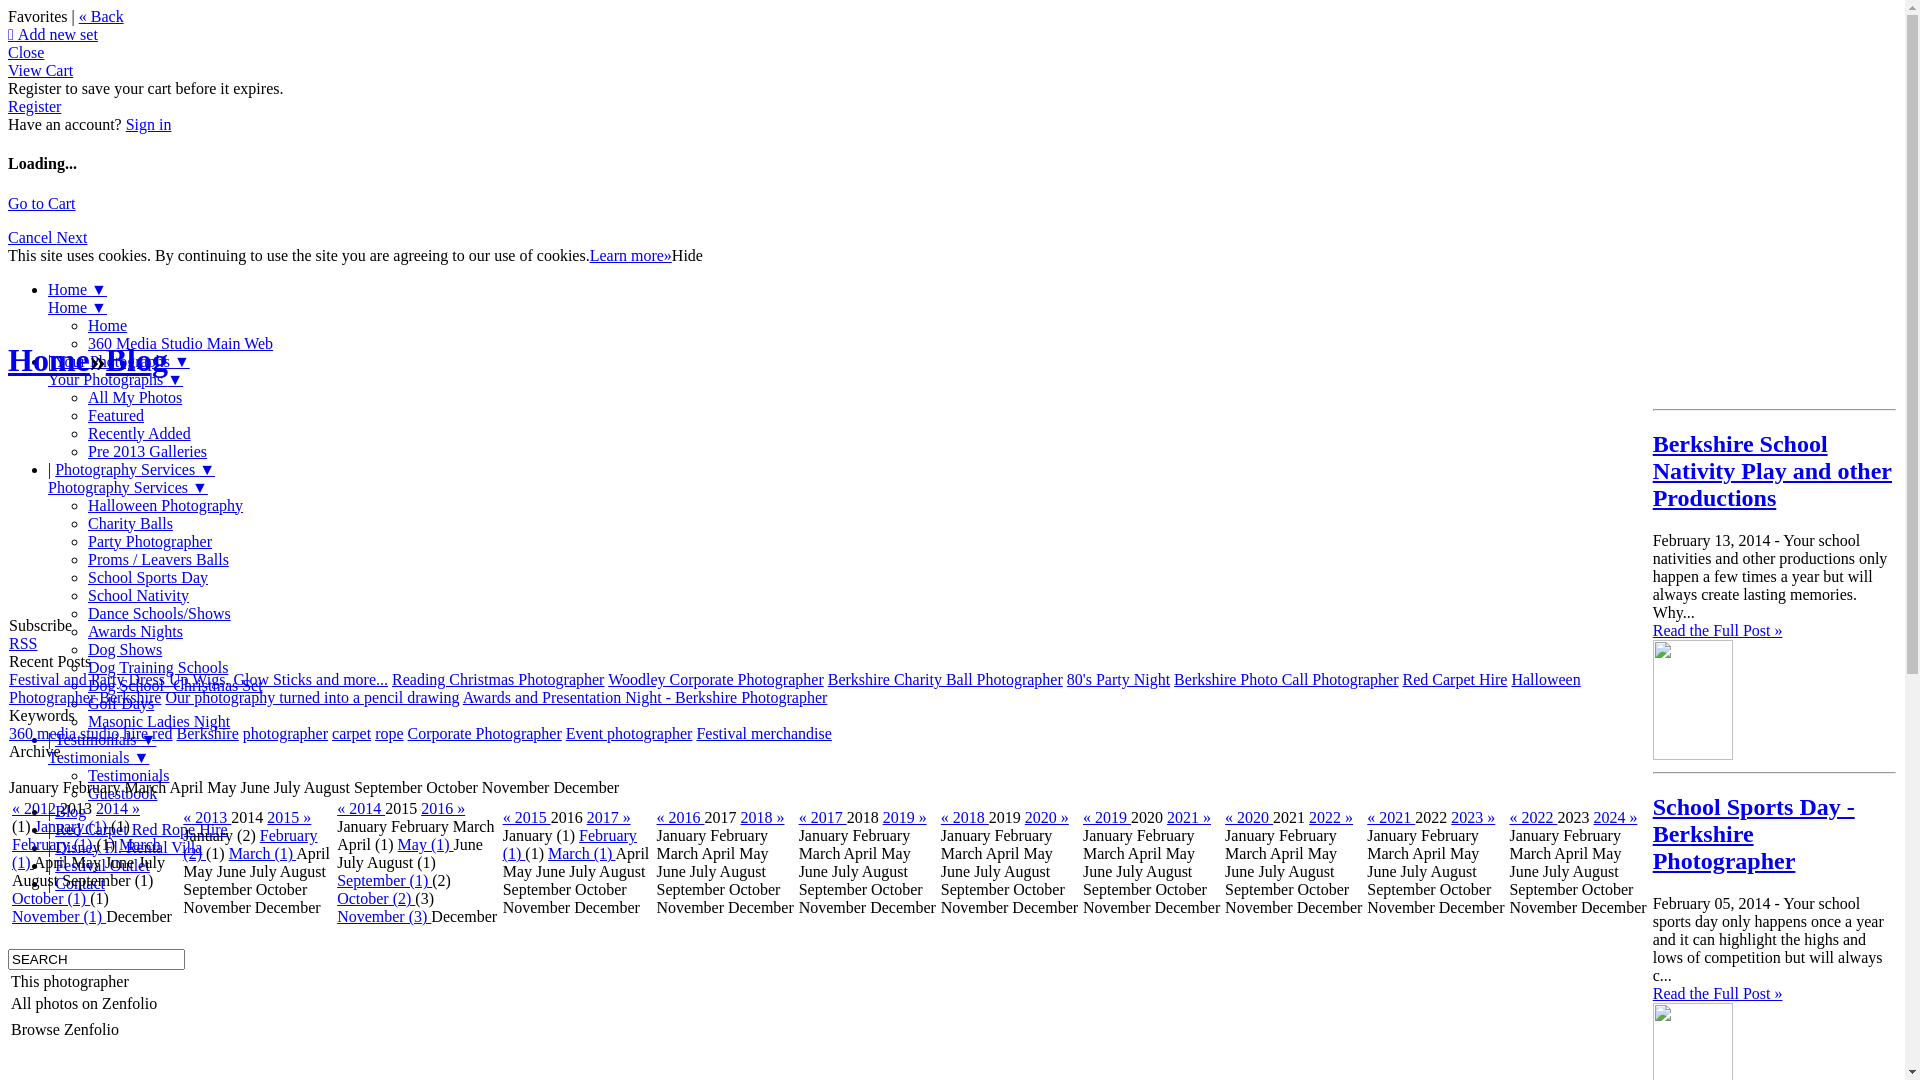 This screenshot has height=1080, width=1920. What do you see at coordinates (149, 124) in the screenshot?
I see `Sign in` at bounding box center [149, 124].